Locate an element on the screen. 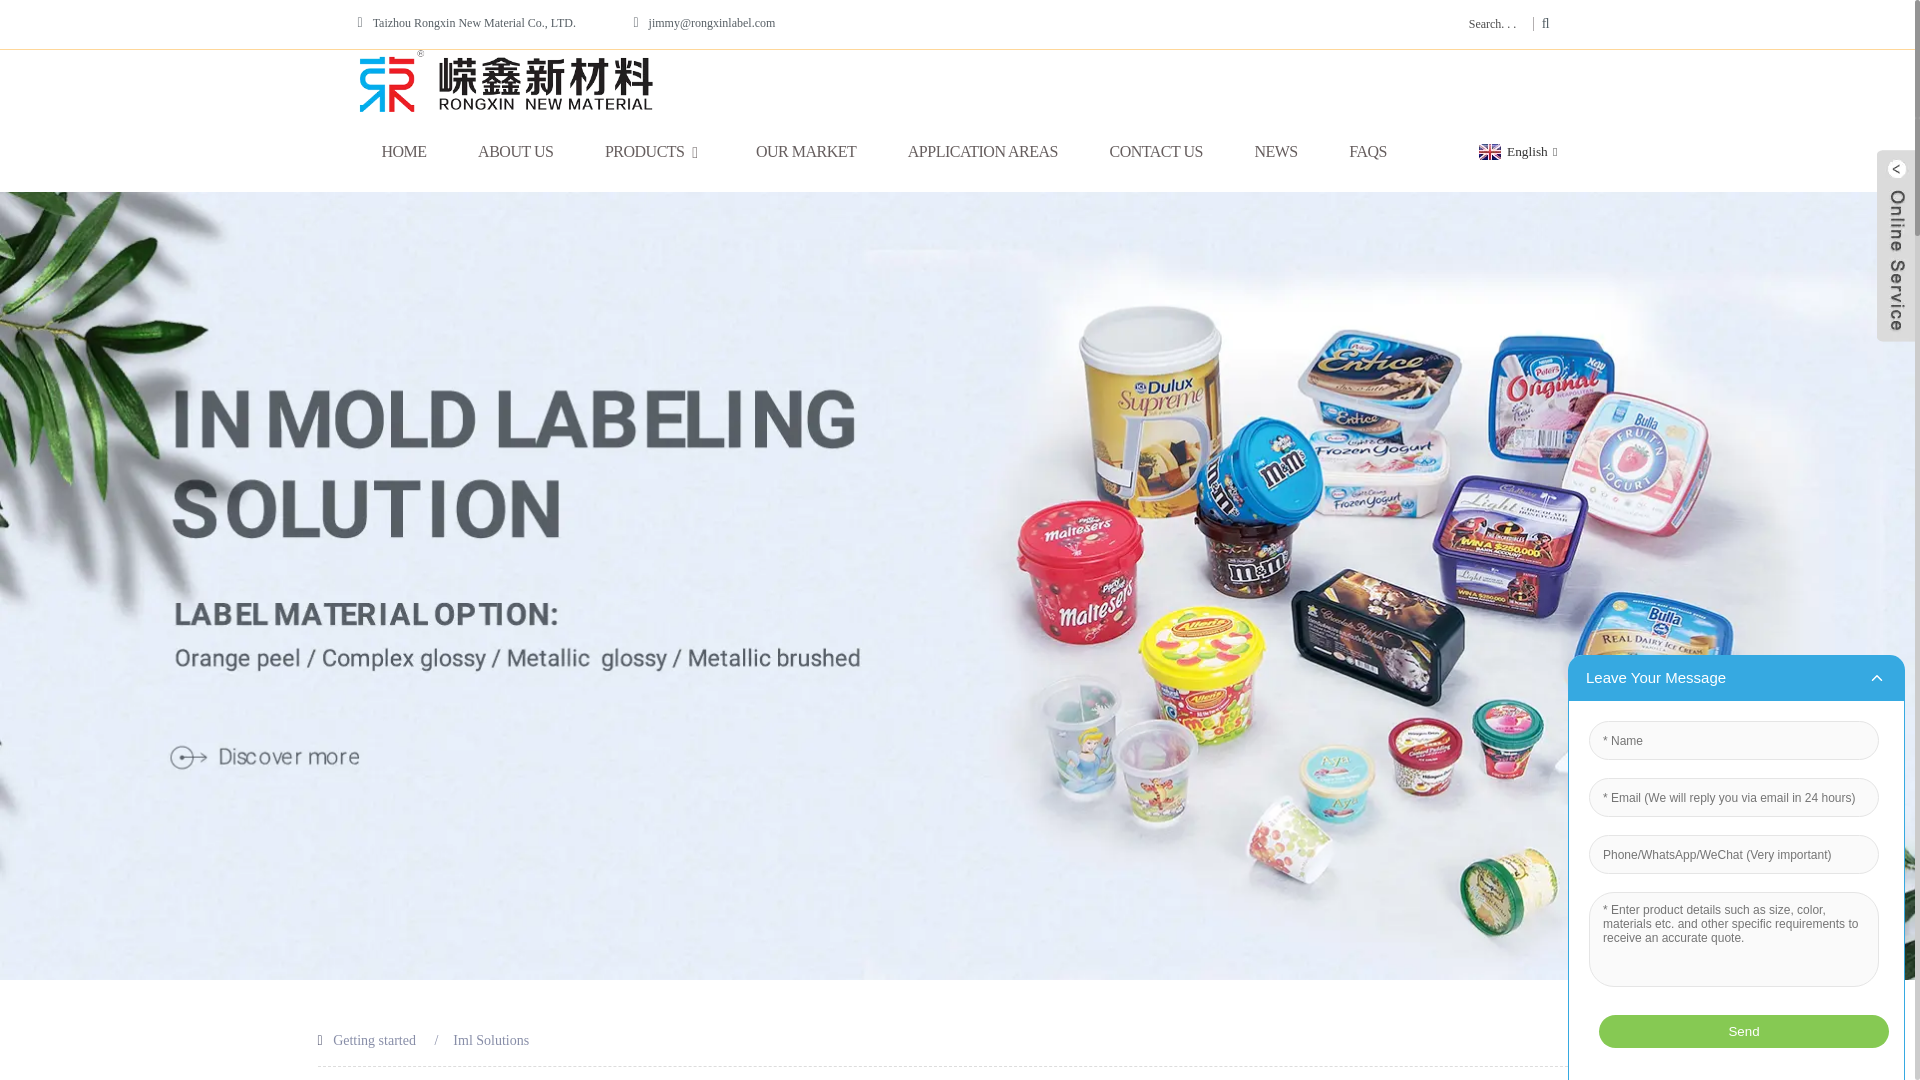 The height and width of the screenshot is (1080, 1920). OUR MARKET is located at coordinates (806, 152).